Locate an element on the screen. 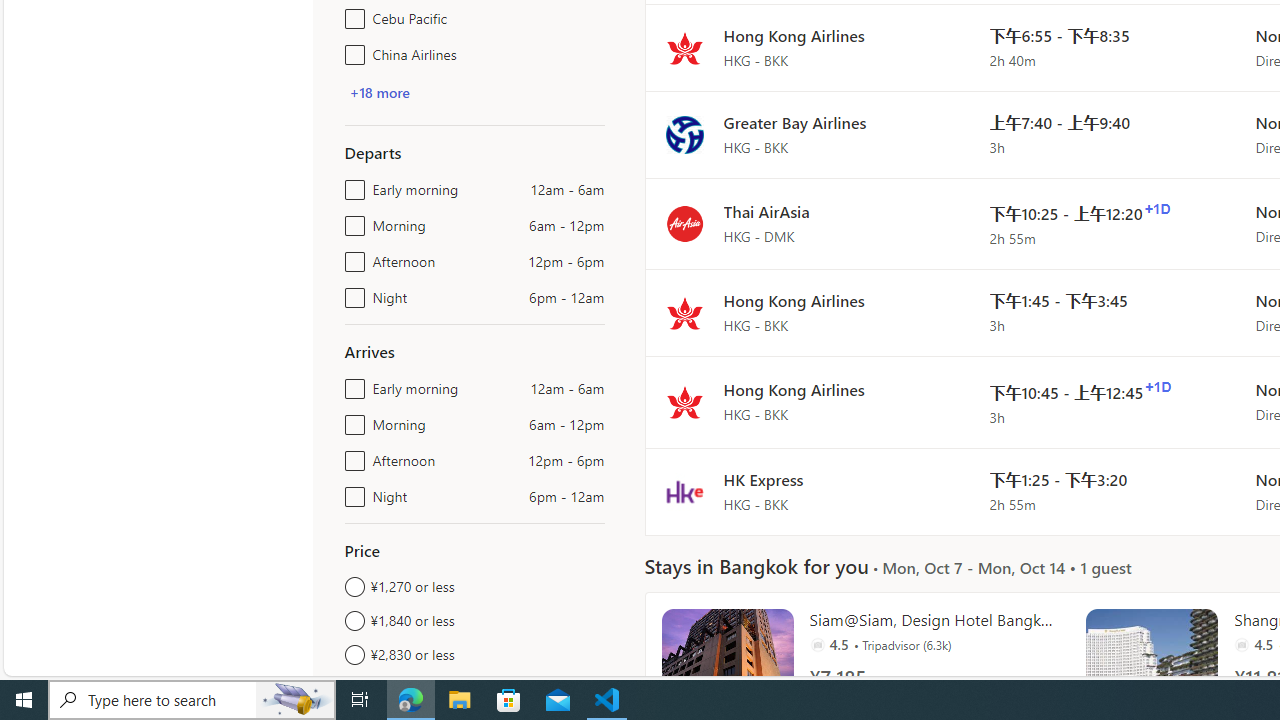 This screenshot has width=1280, height=720. Flight logo is located at coordinates (684, 492).